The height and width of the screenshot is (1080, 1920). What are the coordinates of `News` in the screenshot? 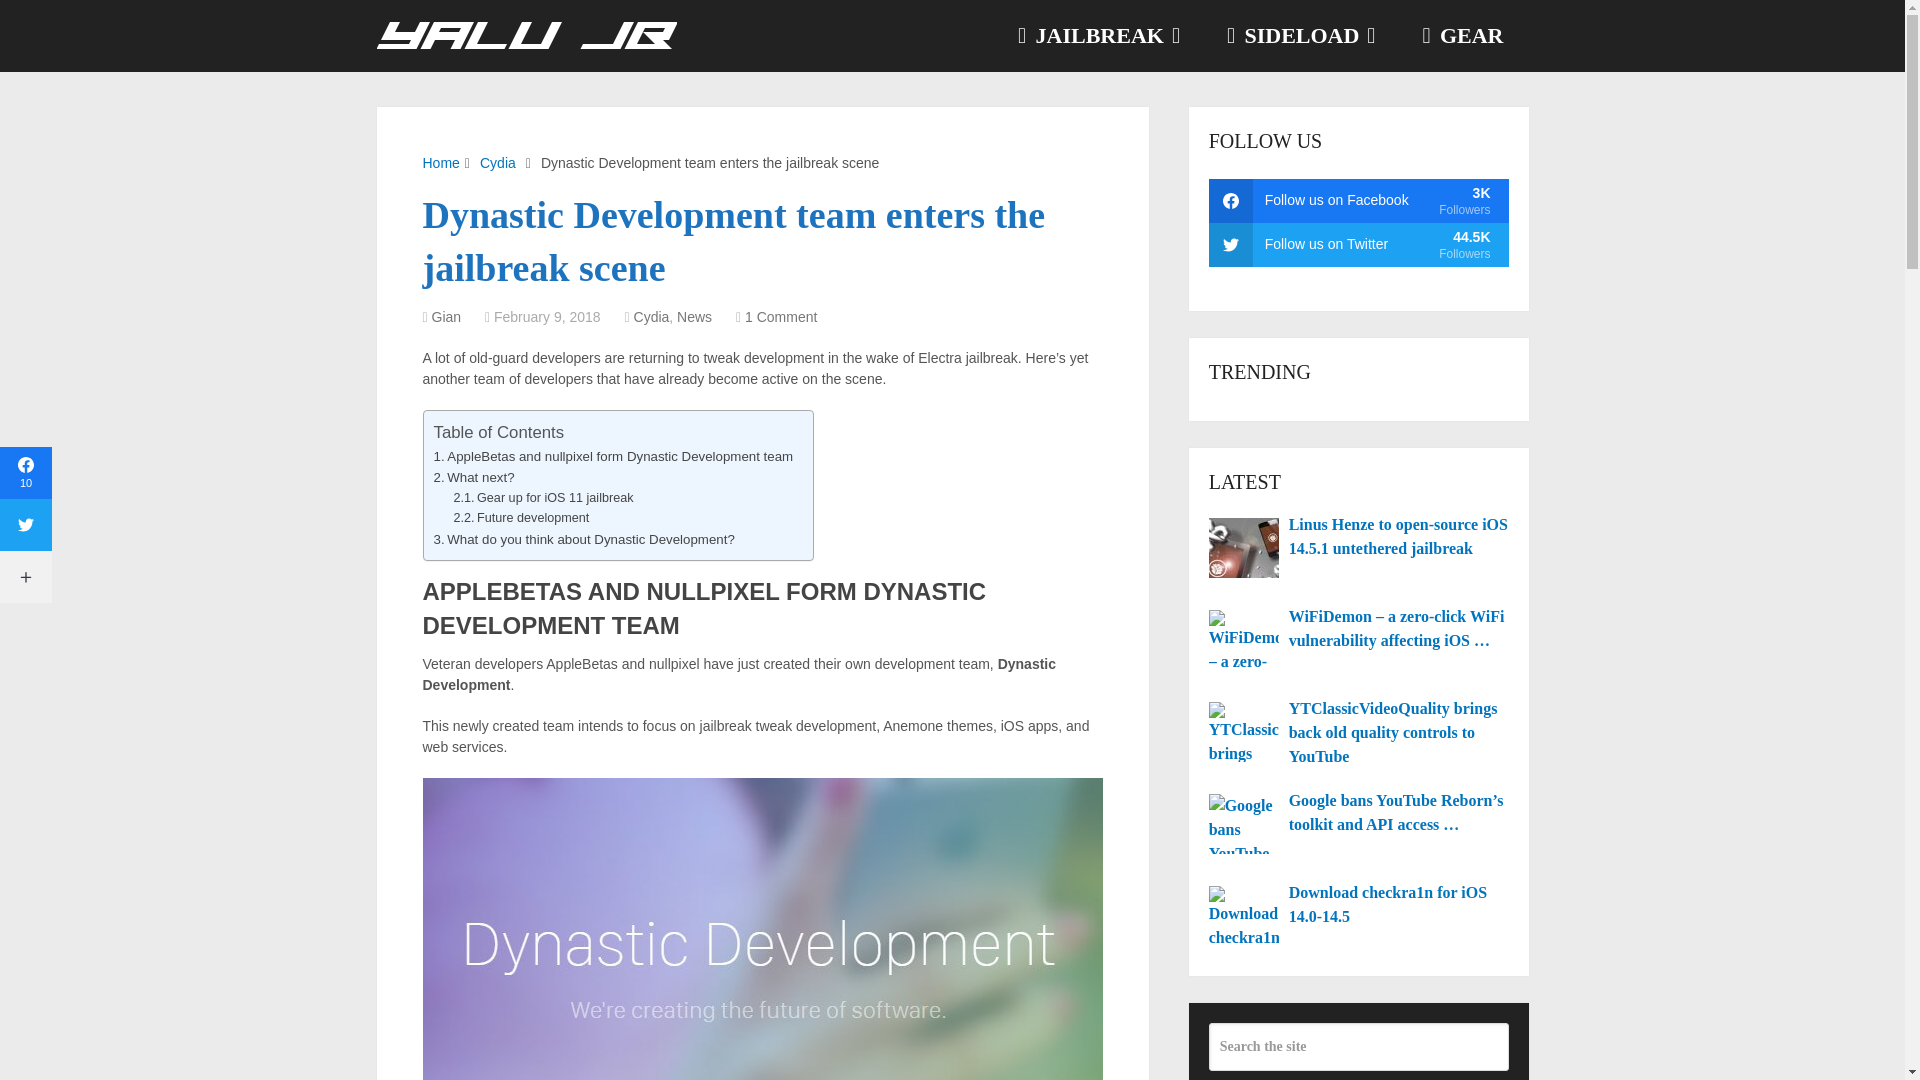 It's located at (694, 316).